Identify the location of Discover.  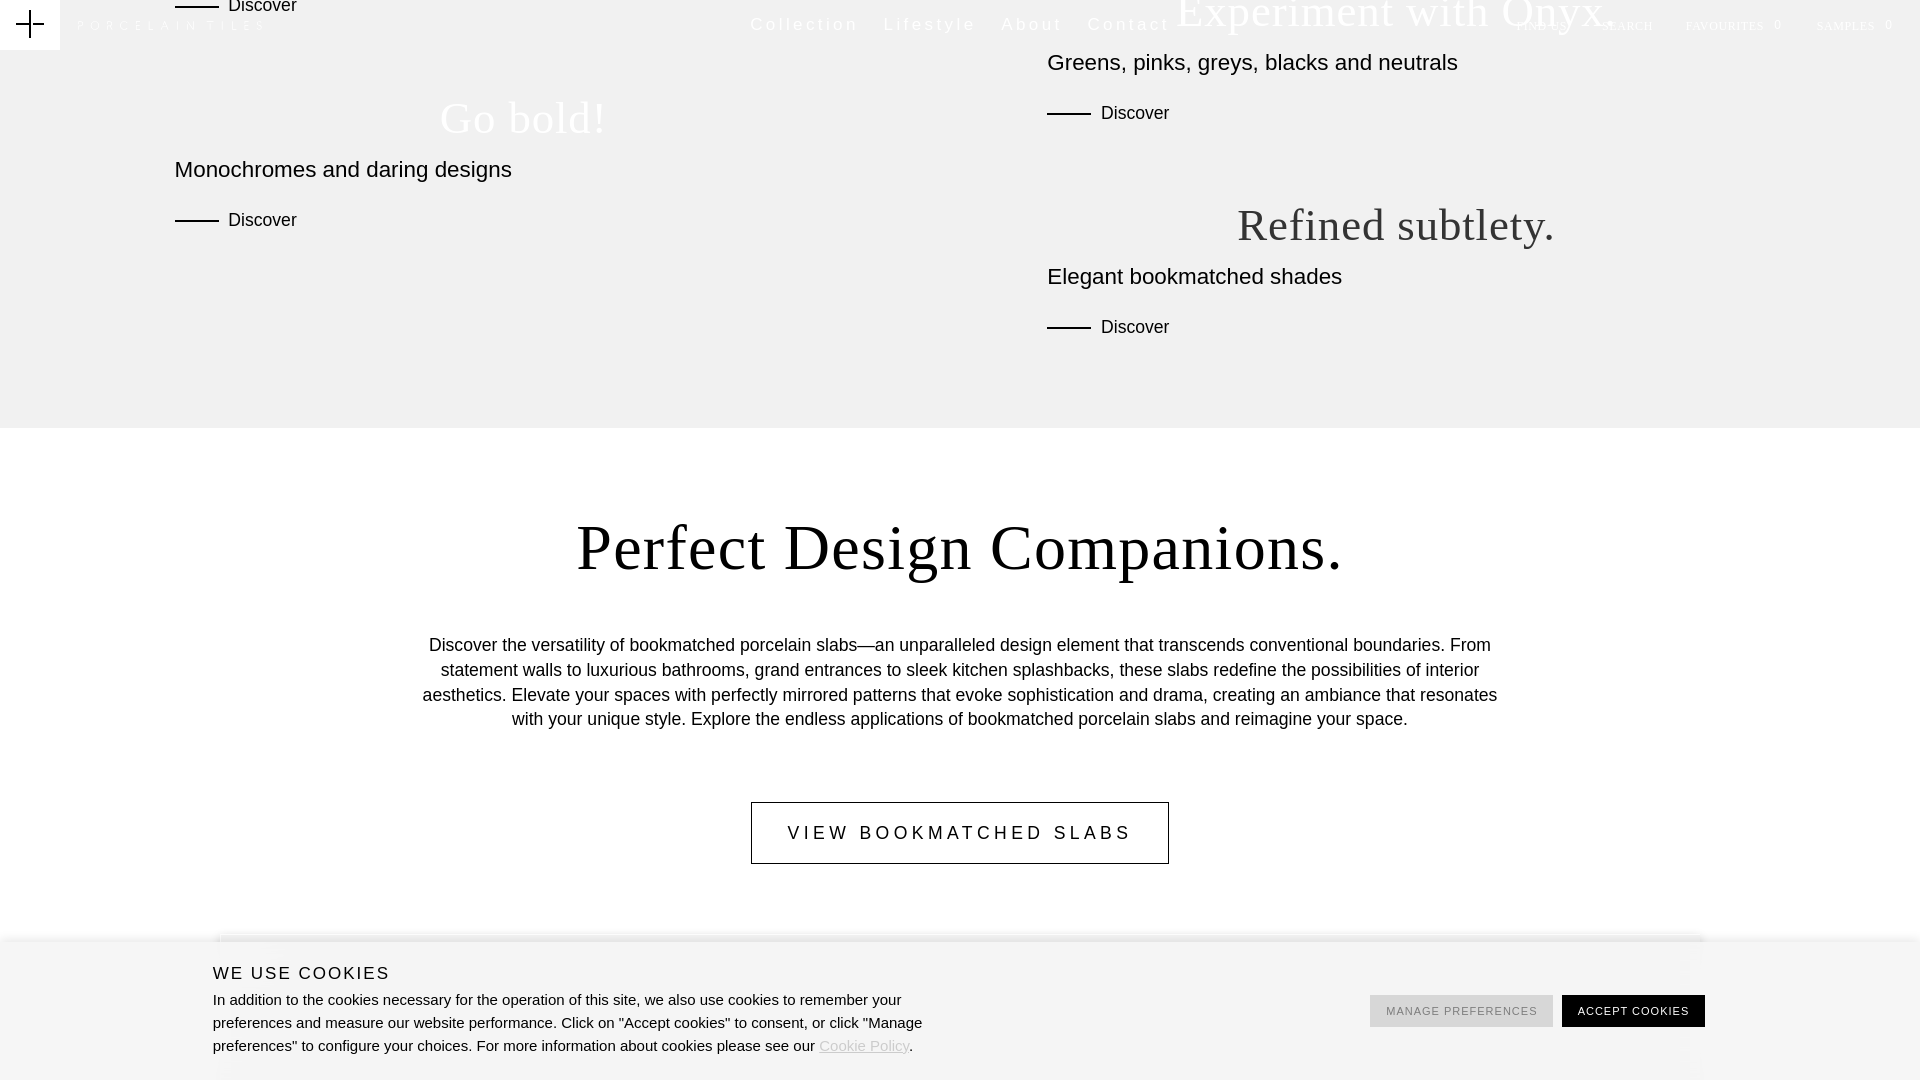
(1134, 328).